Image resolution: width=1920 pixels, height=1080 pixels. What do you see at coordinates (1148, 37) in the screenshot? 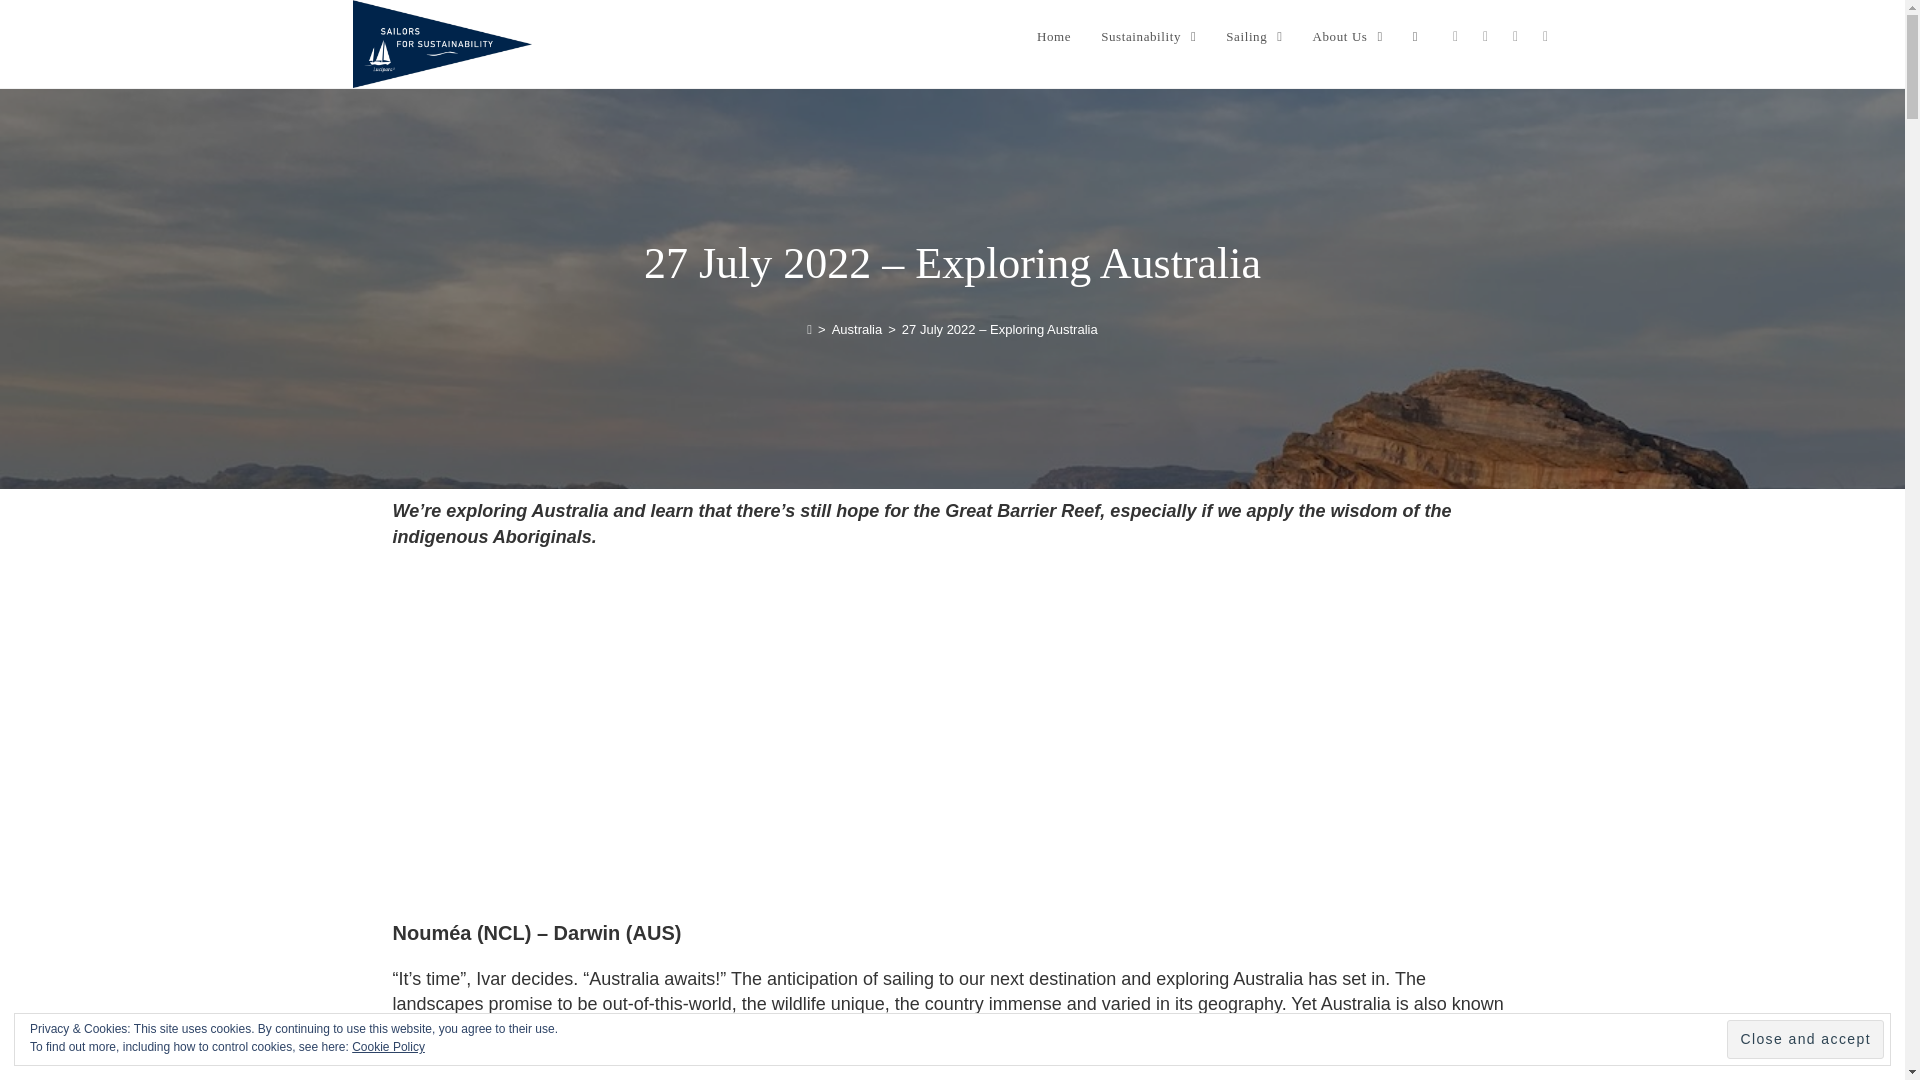
I see `Sustainability` at bounding box center [1148, 37].